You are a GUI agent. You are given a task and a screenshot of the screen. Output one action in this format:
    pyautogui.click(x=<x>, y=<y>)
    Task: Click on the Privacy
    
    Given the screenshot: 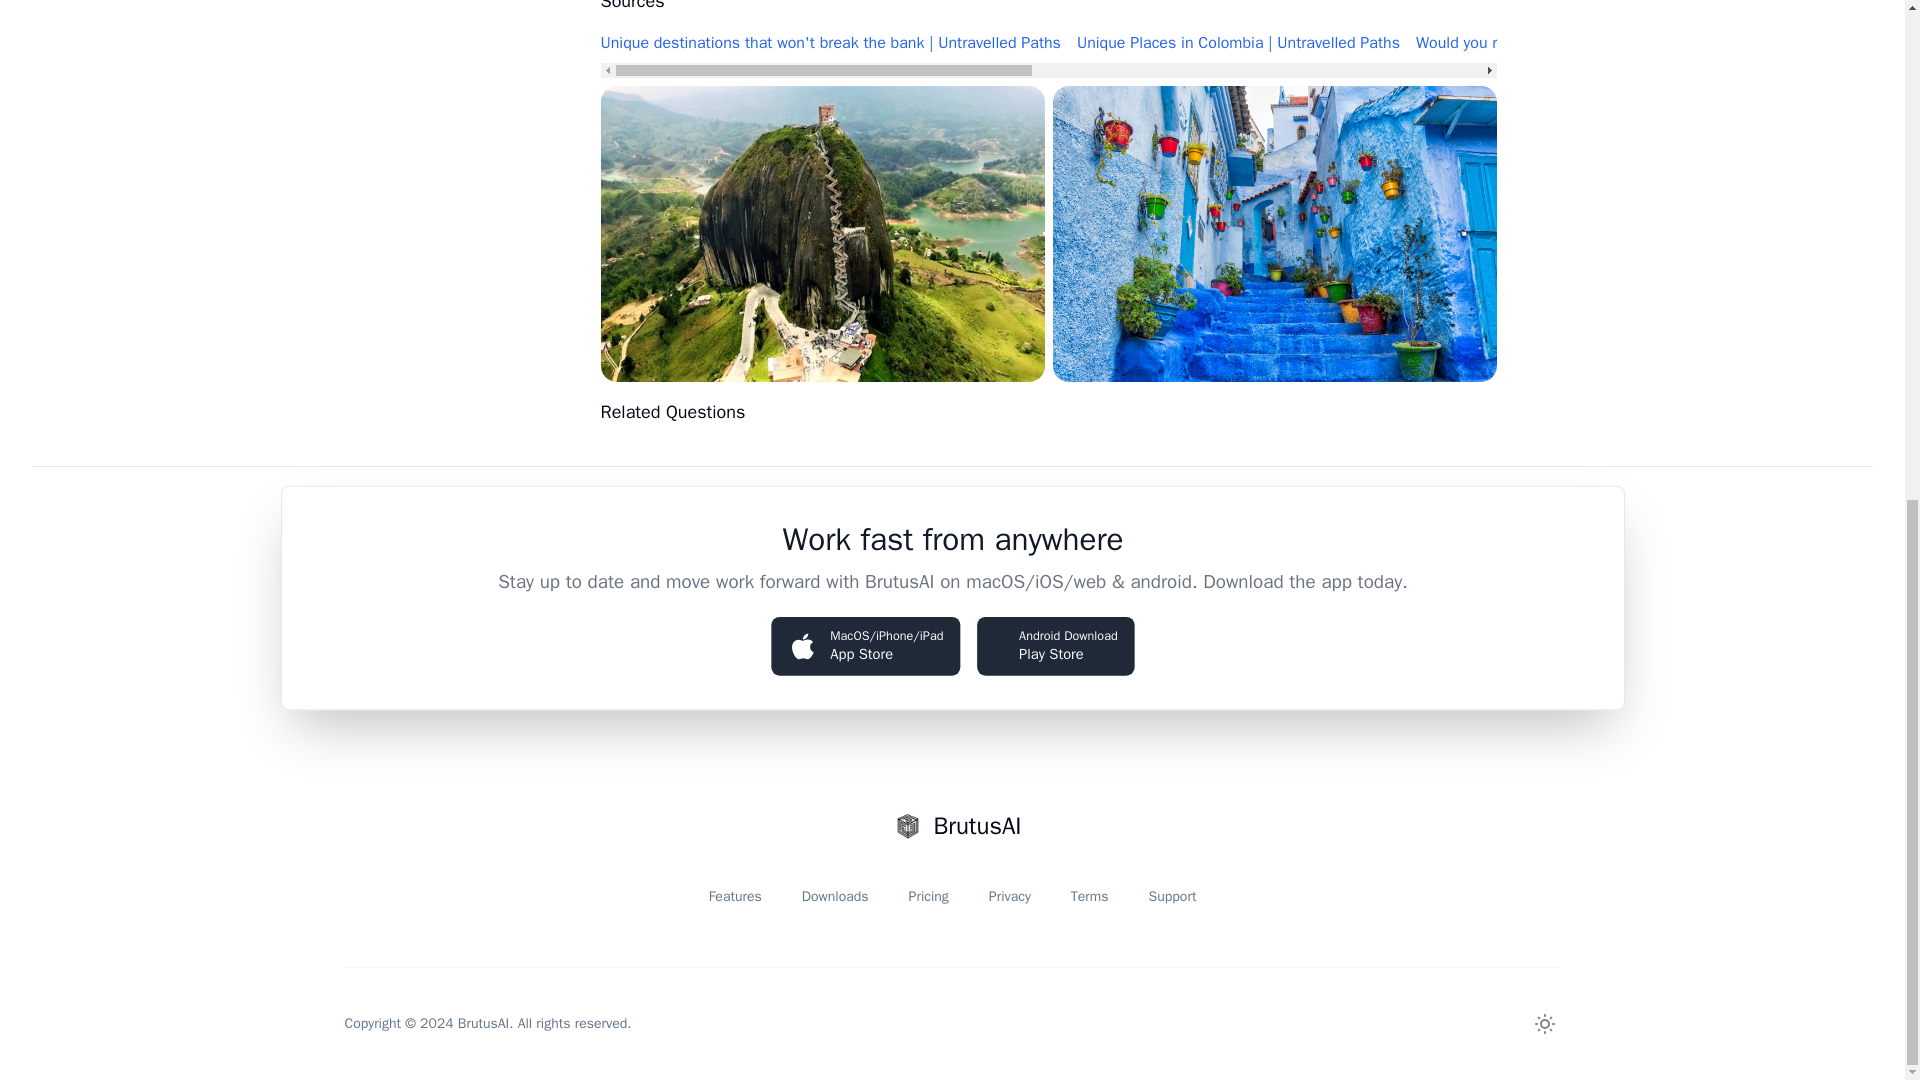 What is the action you would take?
    pyautogui.click(x=1010, y=896)
    